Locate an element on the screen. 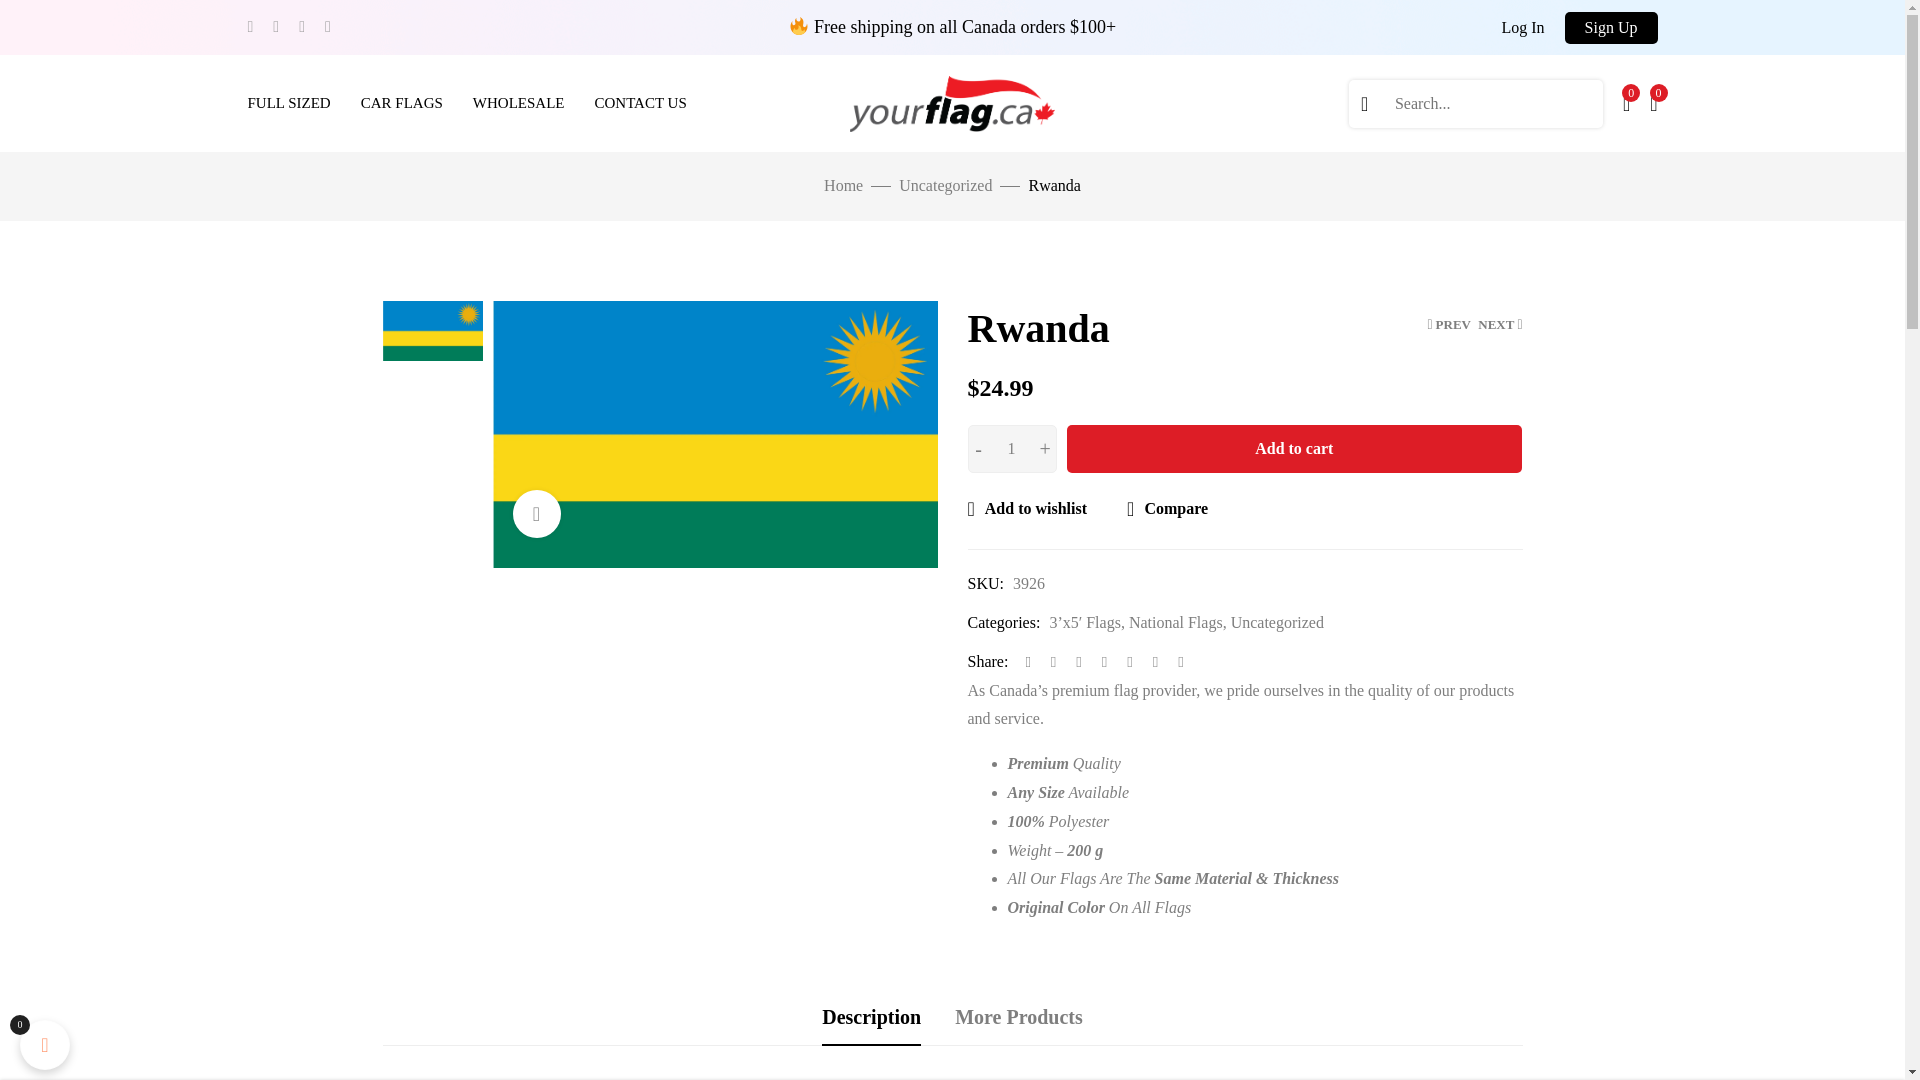  PREV is located at coordinates (1448, 324).